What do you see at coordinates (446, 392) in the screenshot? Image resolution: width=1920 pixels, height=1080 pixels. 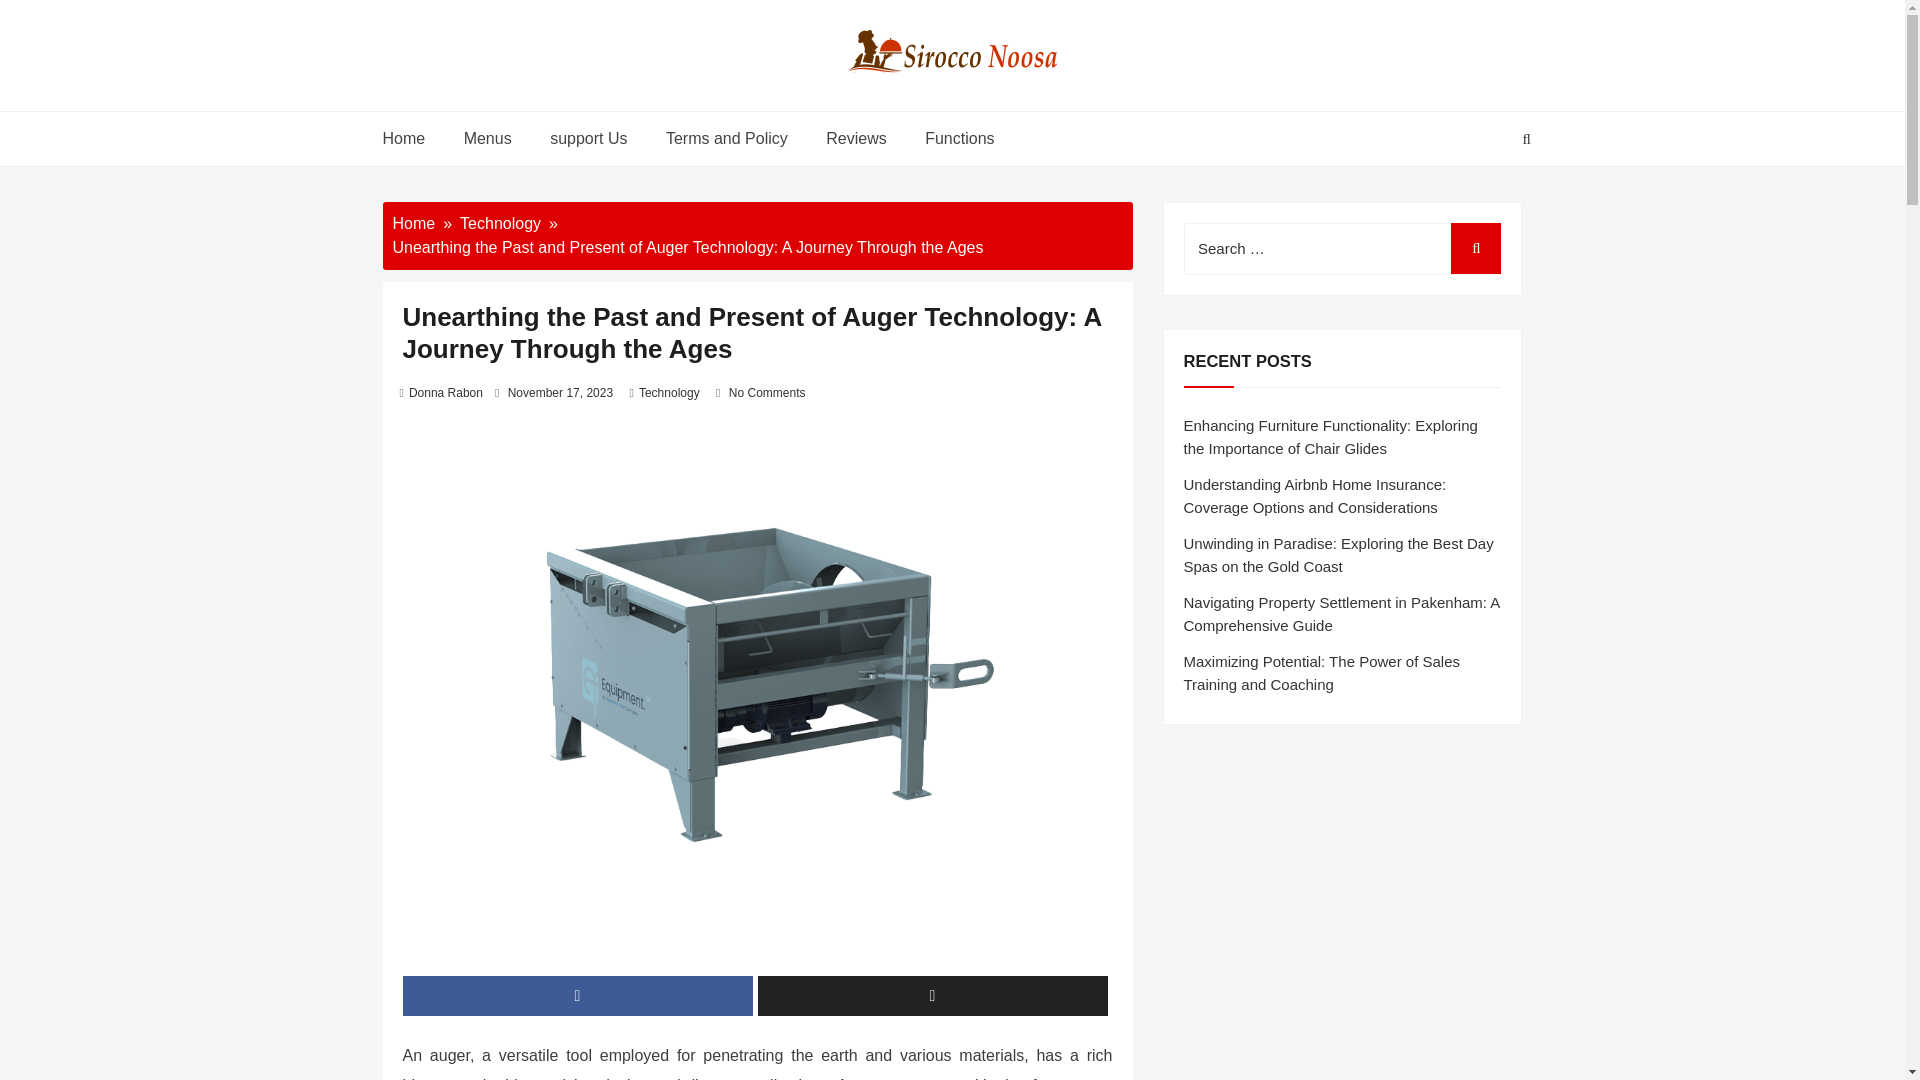 I see `Donna Rabon` at bounding box center [446, 392].